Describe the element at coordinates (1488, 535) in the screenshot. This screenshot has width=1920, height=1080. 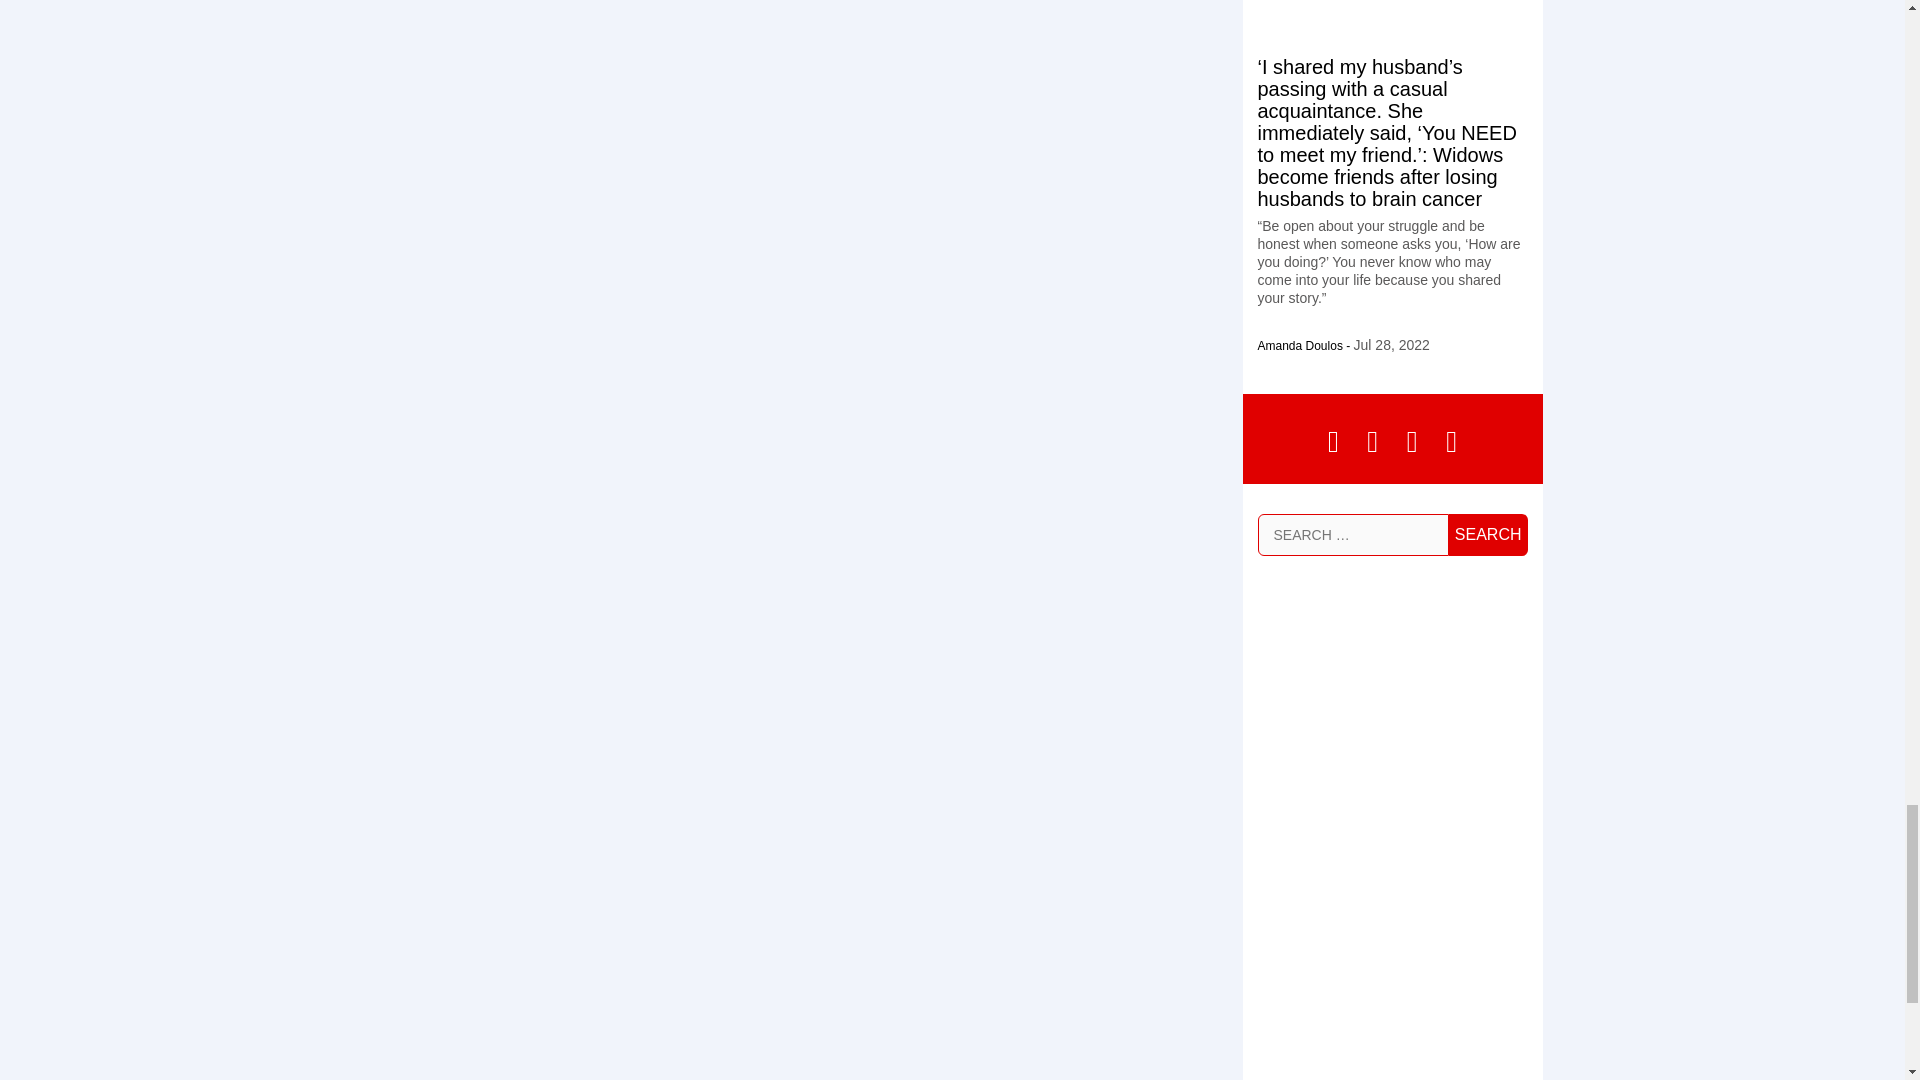
I see `Search` at that location.